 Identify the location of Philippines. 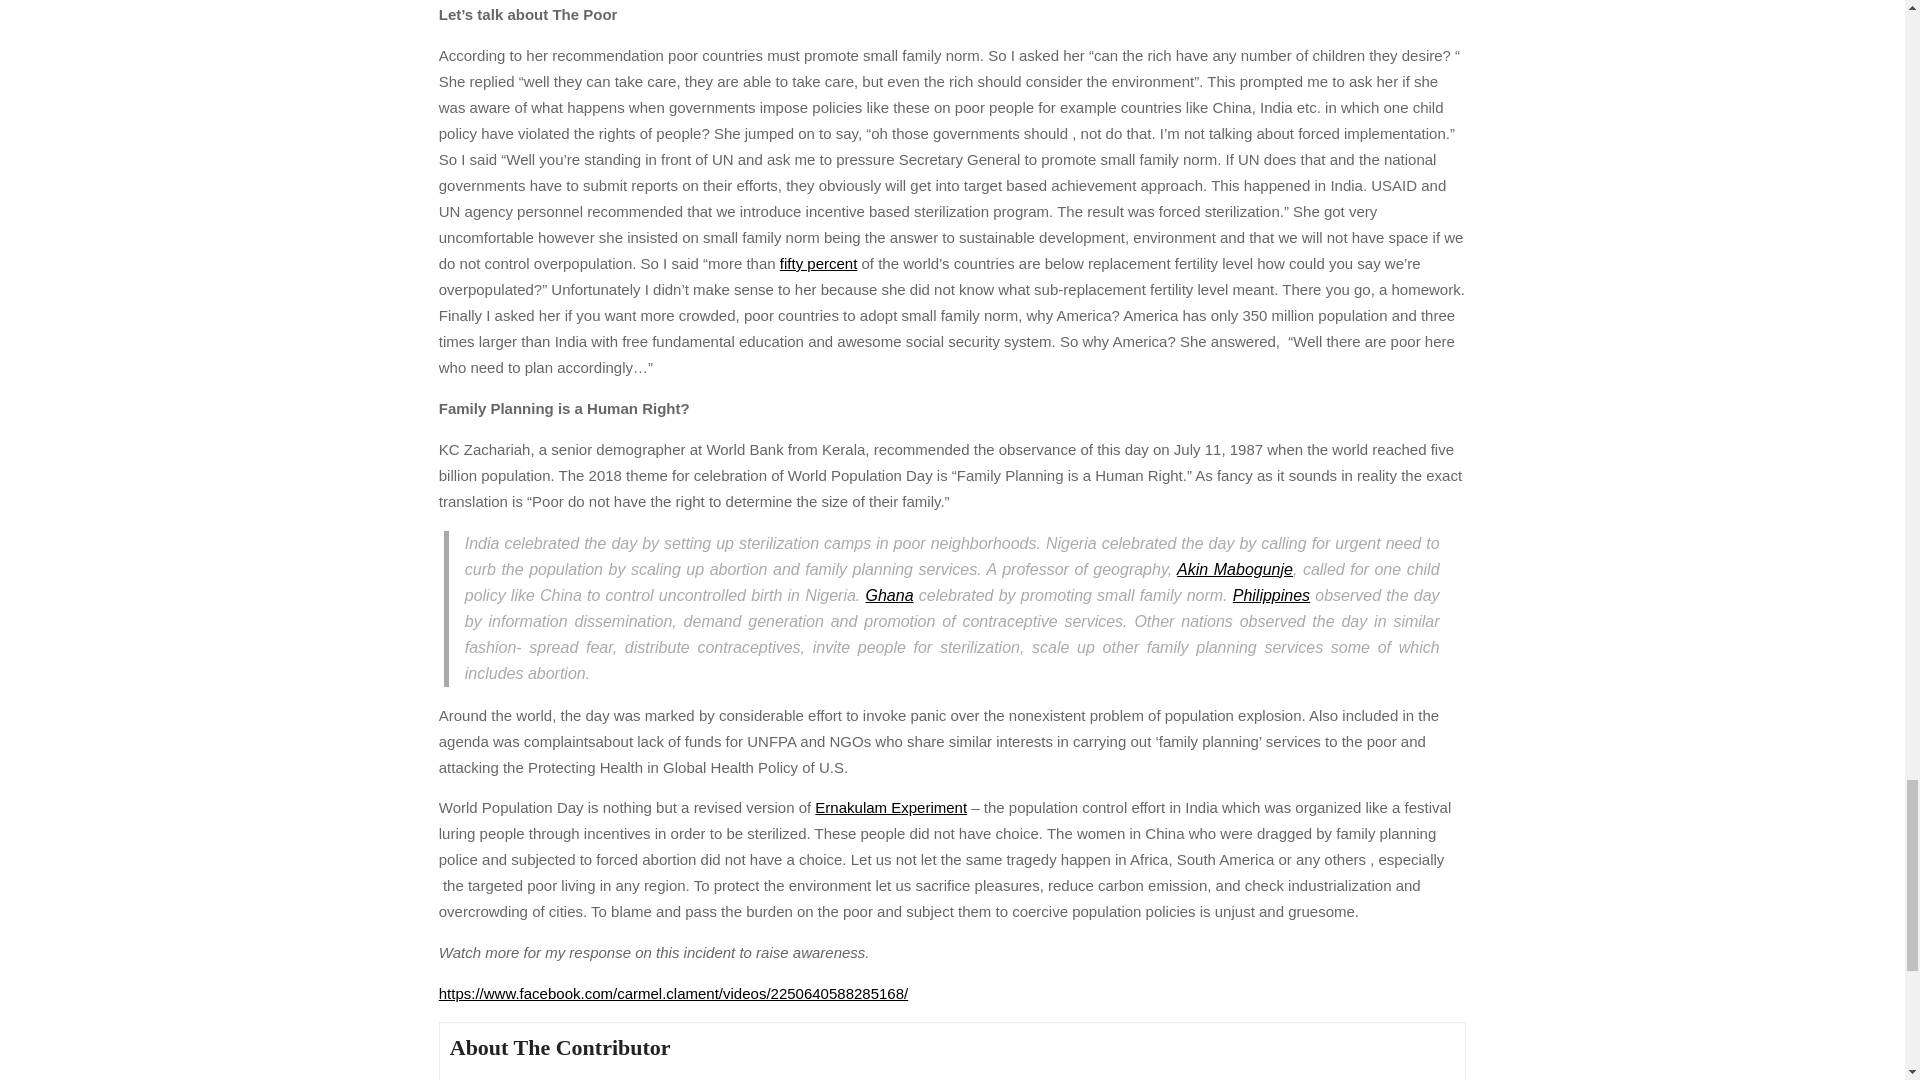
(1270, 595).